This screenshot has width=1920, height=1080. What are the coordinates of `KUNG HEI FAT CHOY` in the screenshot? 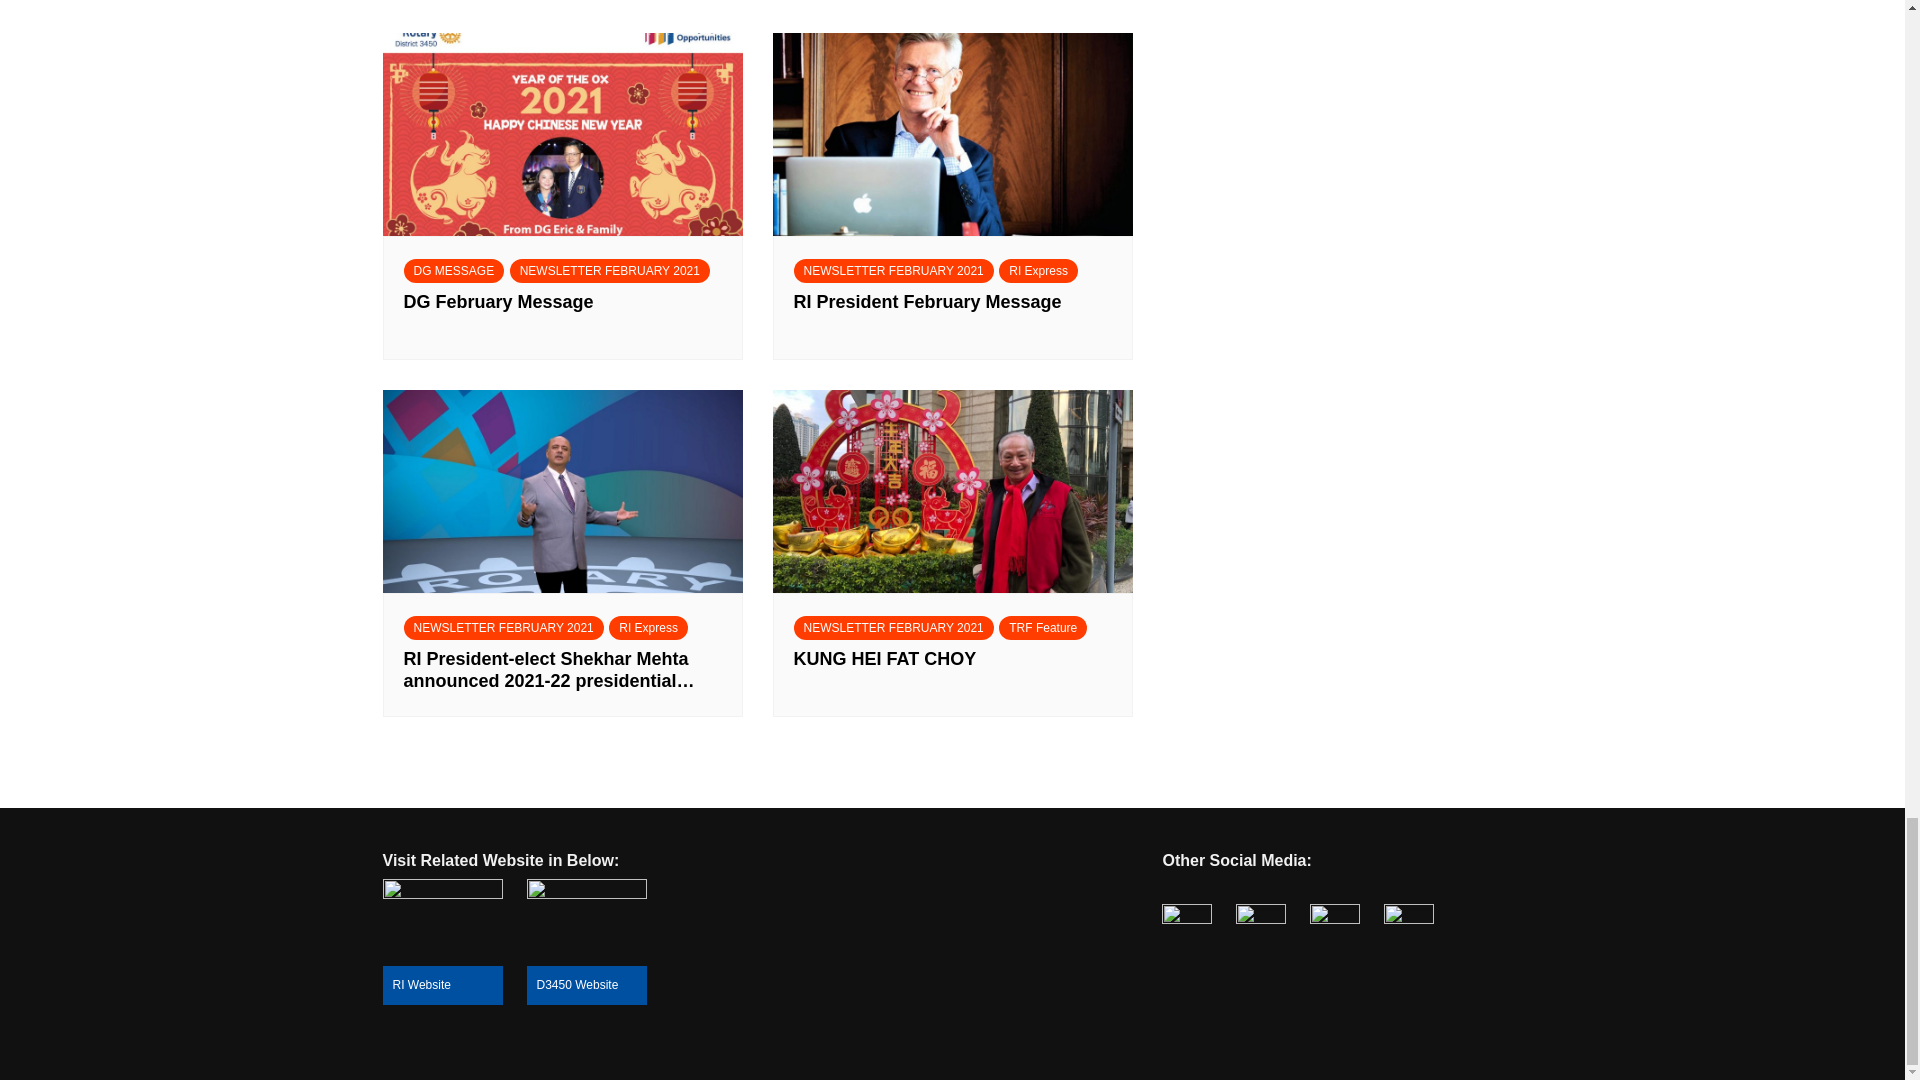 It's located at (952, 670).